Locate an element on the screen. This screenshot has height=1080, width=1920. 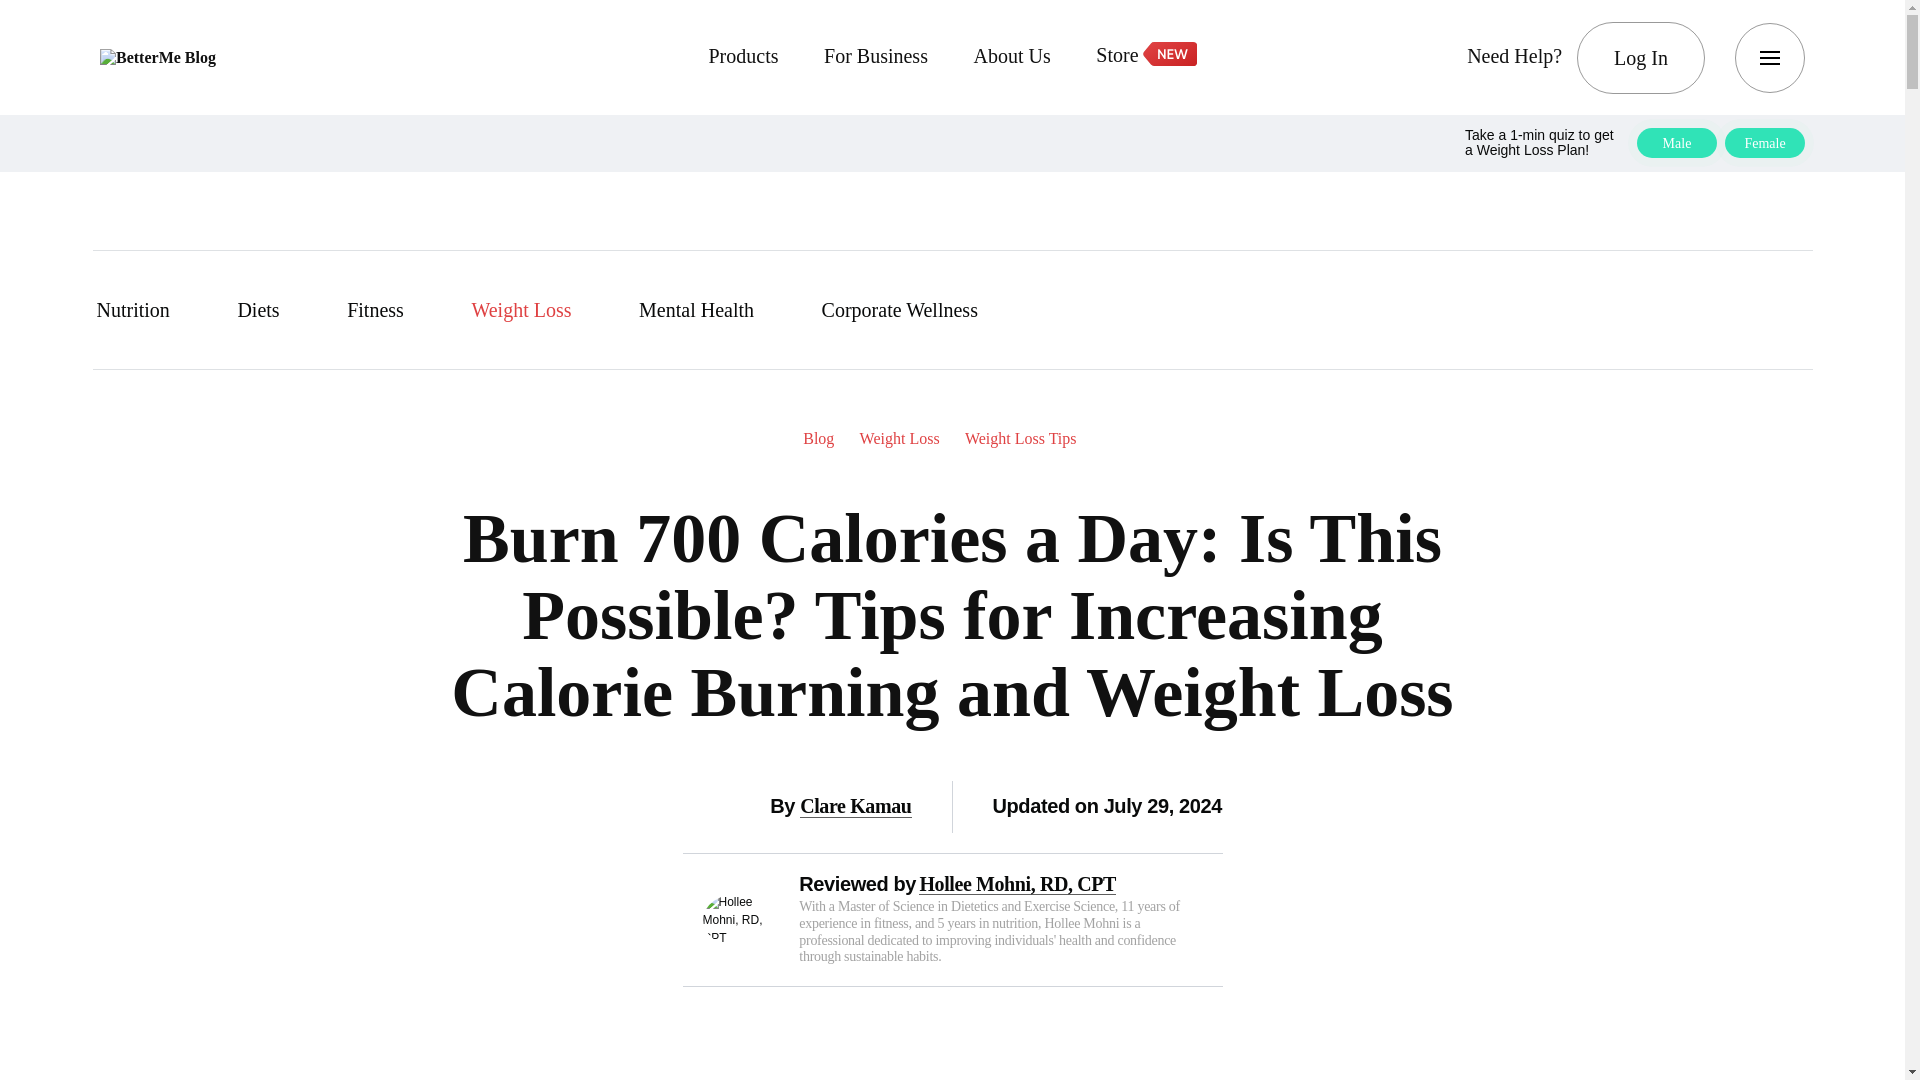
Fitness is located at coordinates (386, 310).